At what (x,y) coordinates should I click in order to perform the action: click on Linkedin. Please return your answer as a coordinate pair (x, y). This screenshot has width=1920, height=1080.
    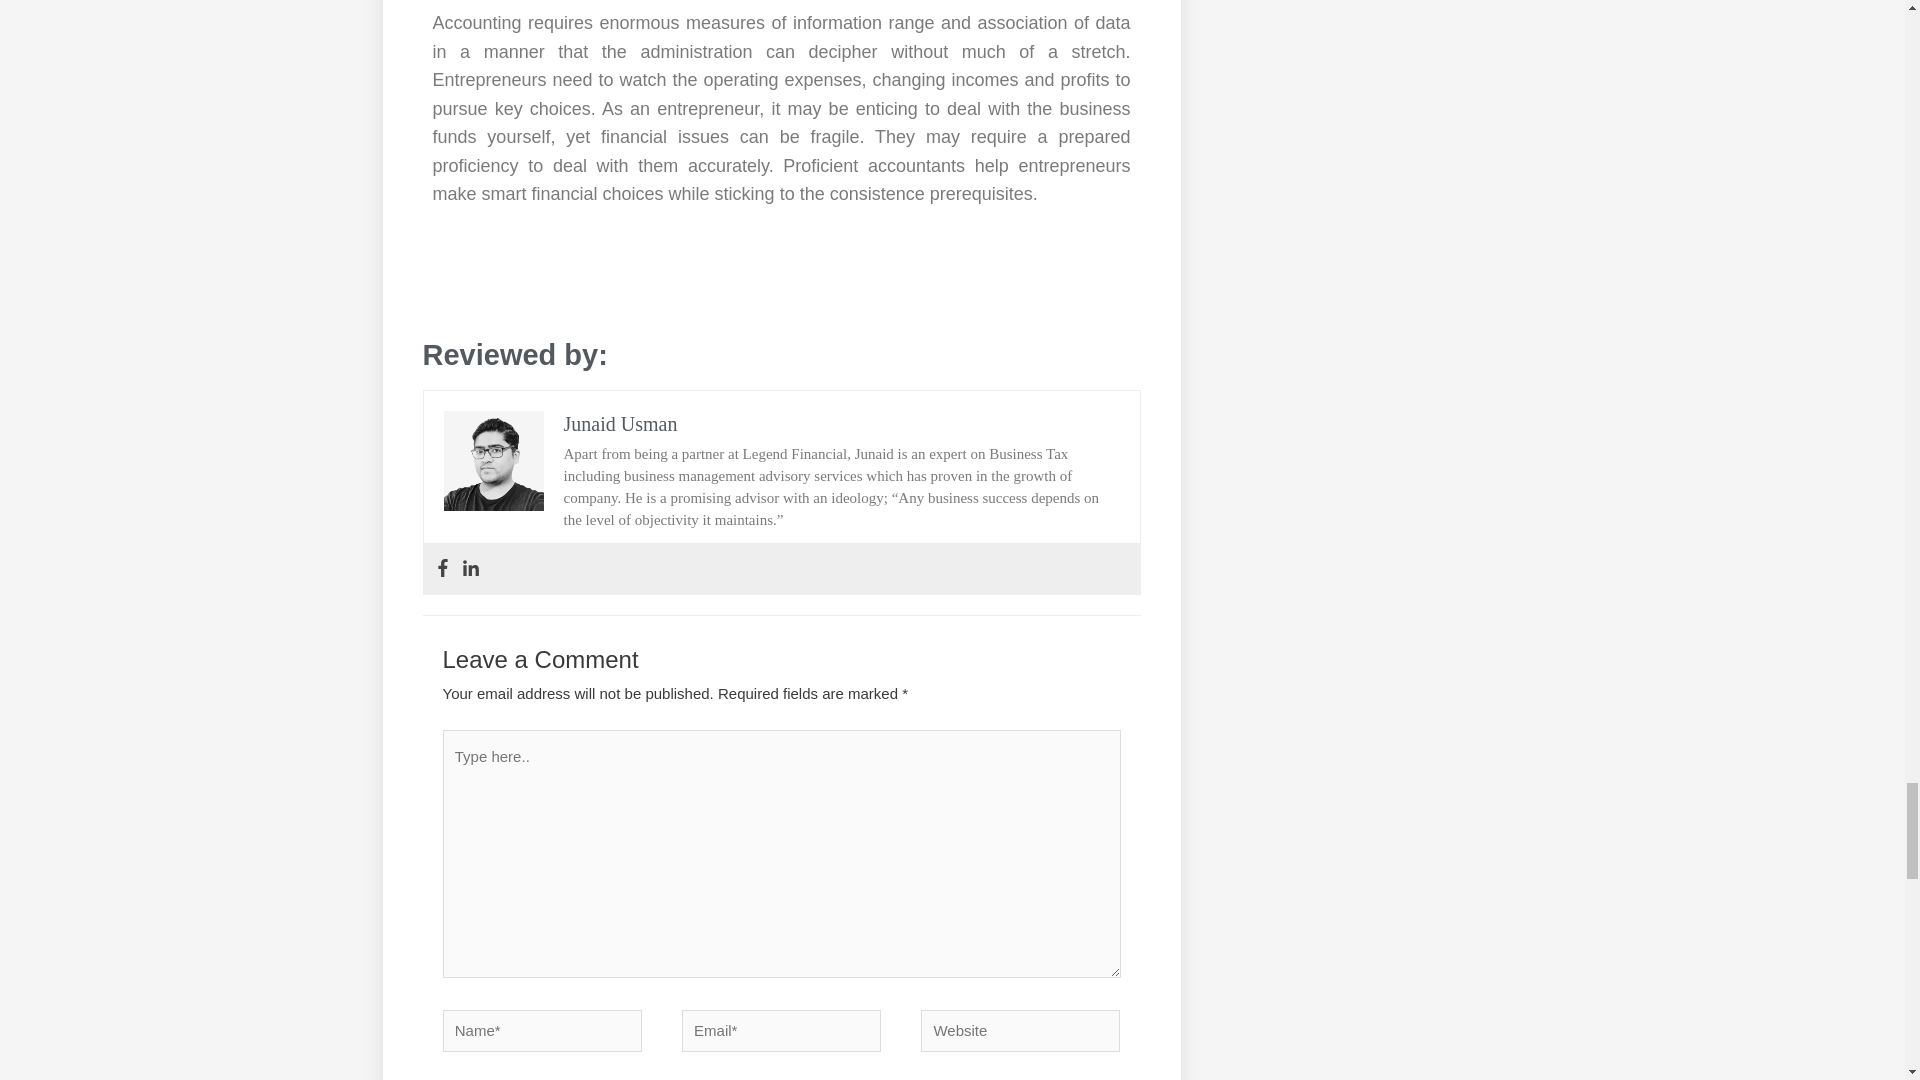
    Looking at the image, I should click on (471, 568).